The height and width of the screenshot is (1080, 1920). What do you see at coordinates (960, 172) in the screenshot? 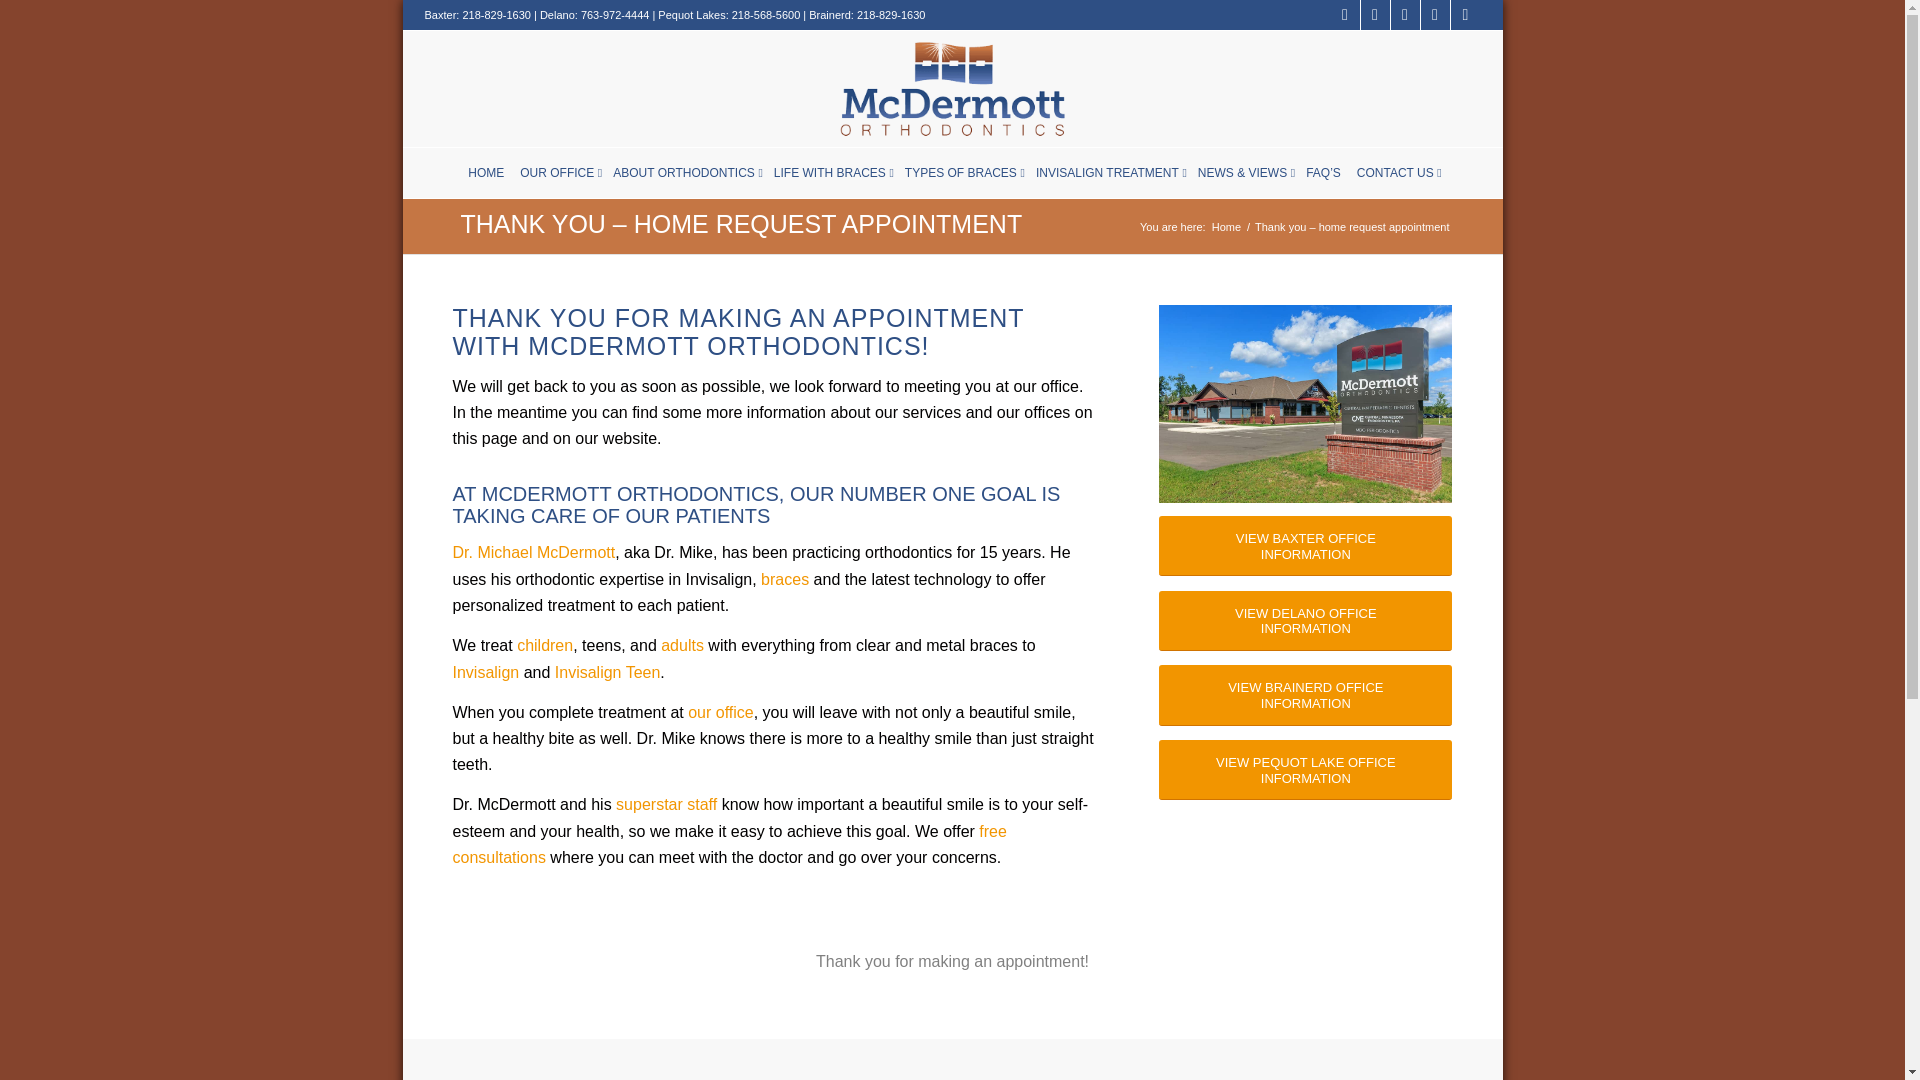
I see `TYPES OF BRACES` at bounding box center [960, 172].